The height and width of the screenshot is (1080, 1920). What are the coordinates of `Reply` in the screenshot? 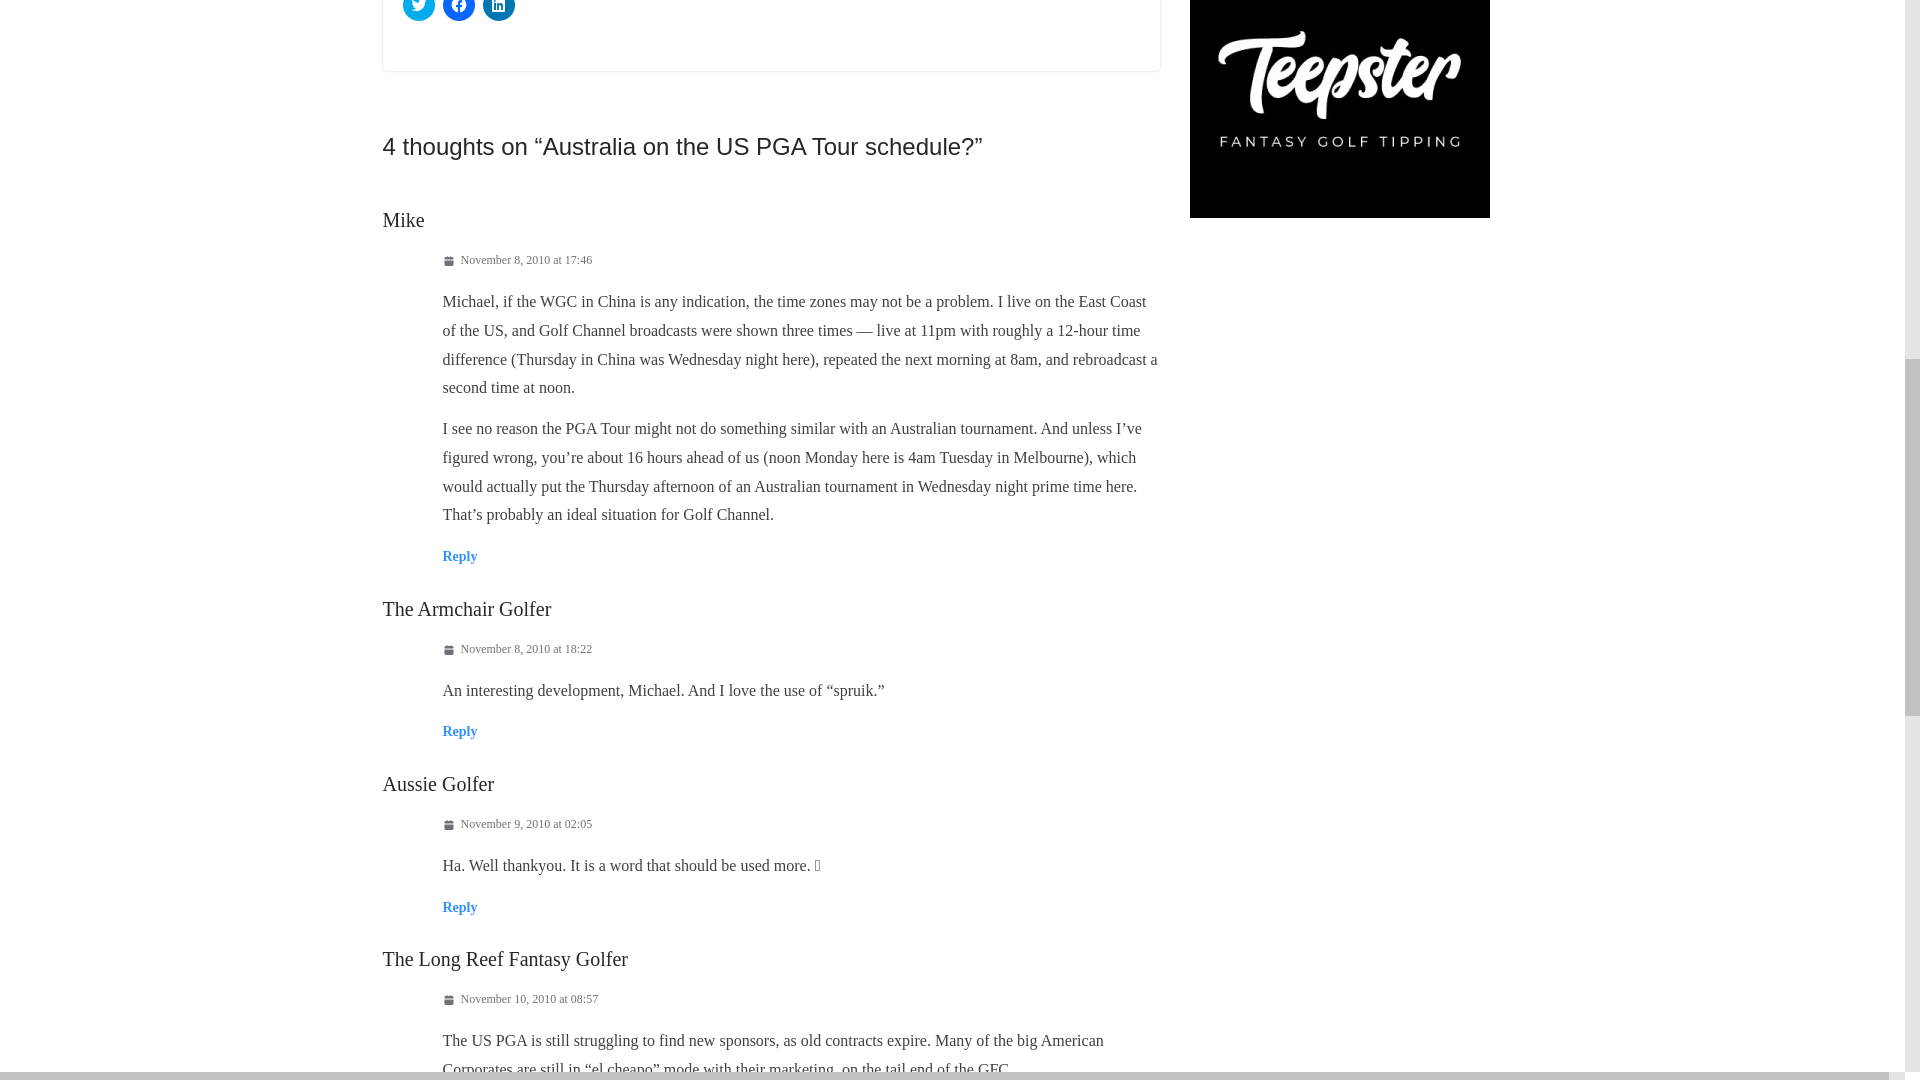 It's located at (458, 730).